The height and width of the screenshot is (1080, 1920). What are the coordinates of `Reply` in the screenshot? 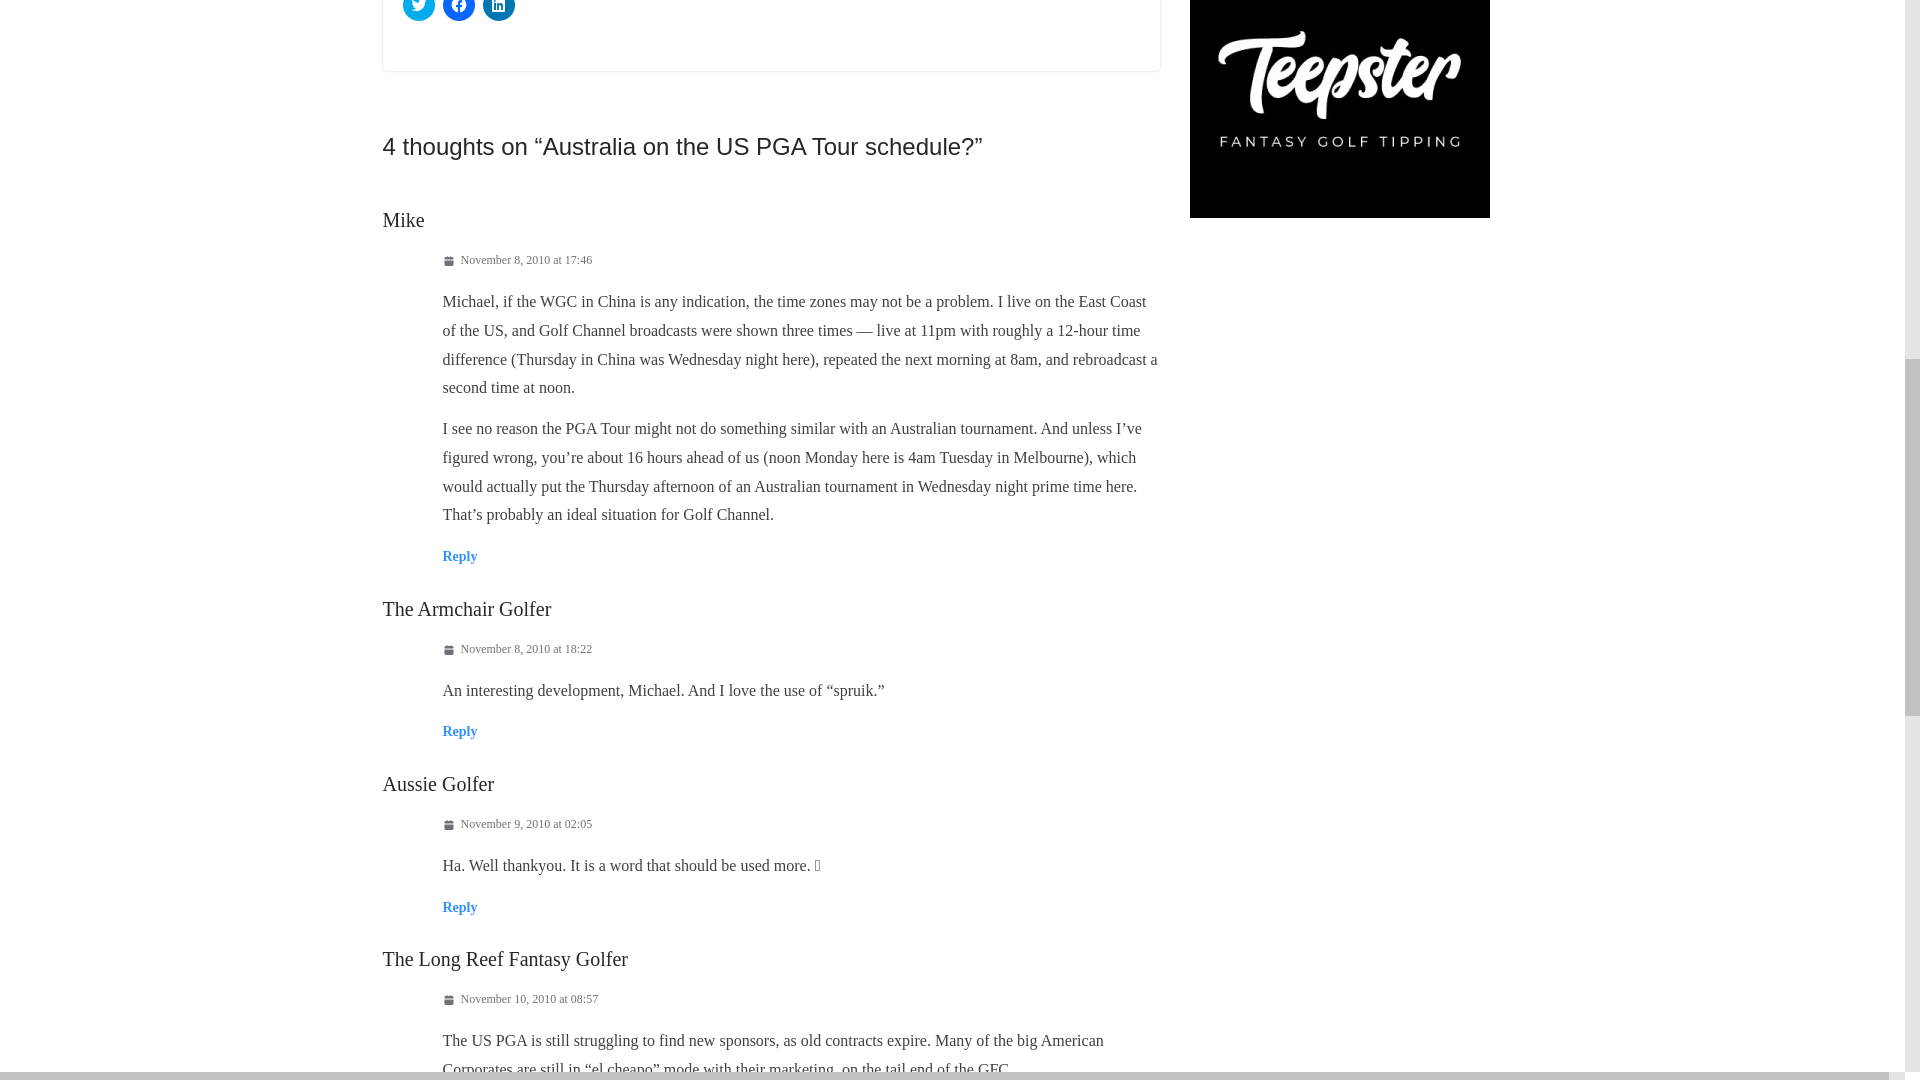 It's located at (458, 730).